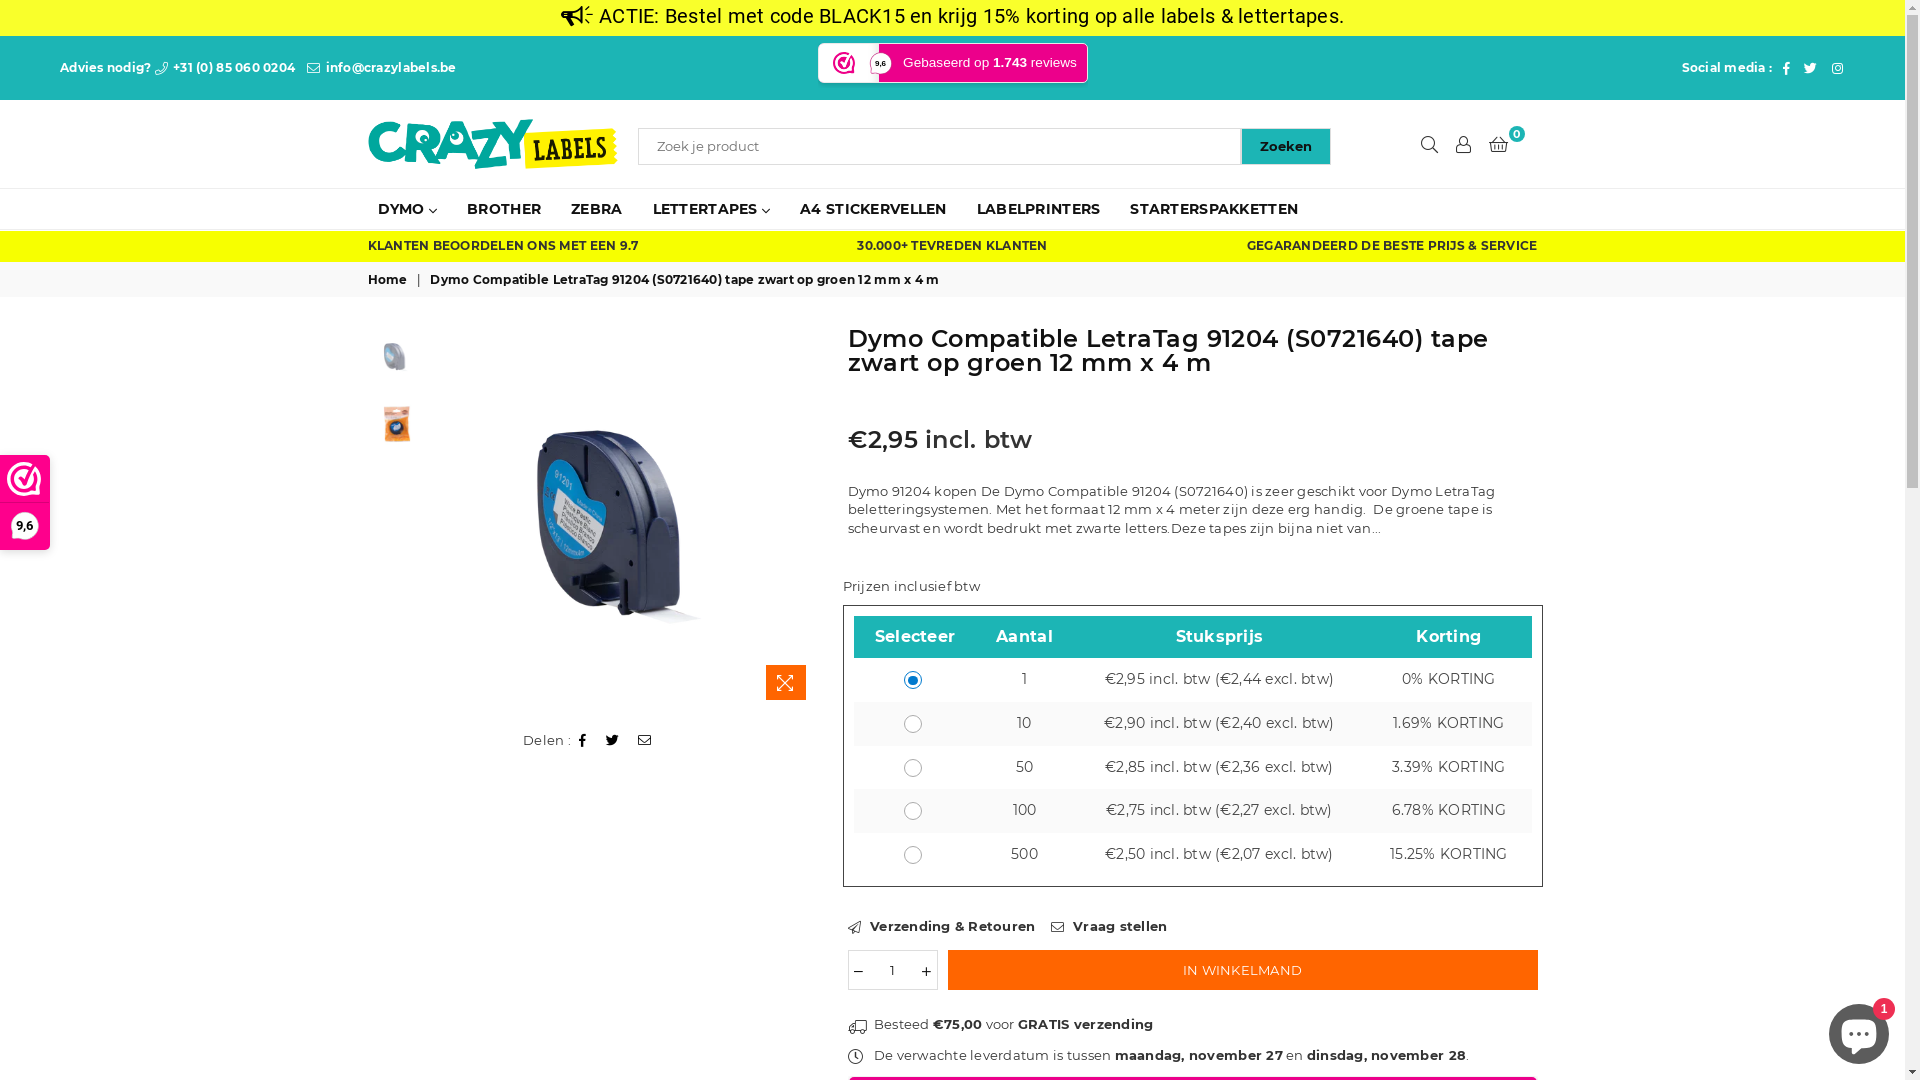 This screenshot has width=1920, height=1080. What do you see at coordinates (893, 970) in the screenshot?
I see `Aantal` at bounding box center [893, 970].